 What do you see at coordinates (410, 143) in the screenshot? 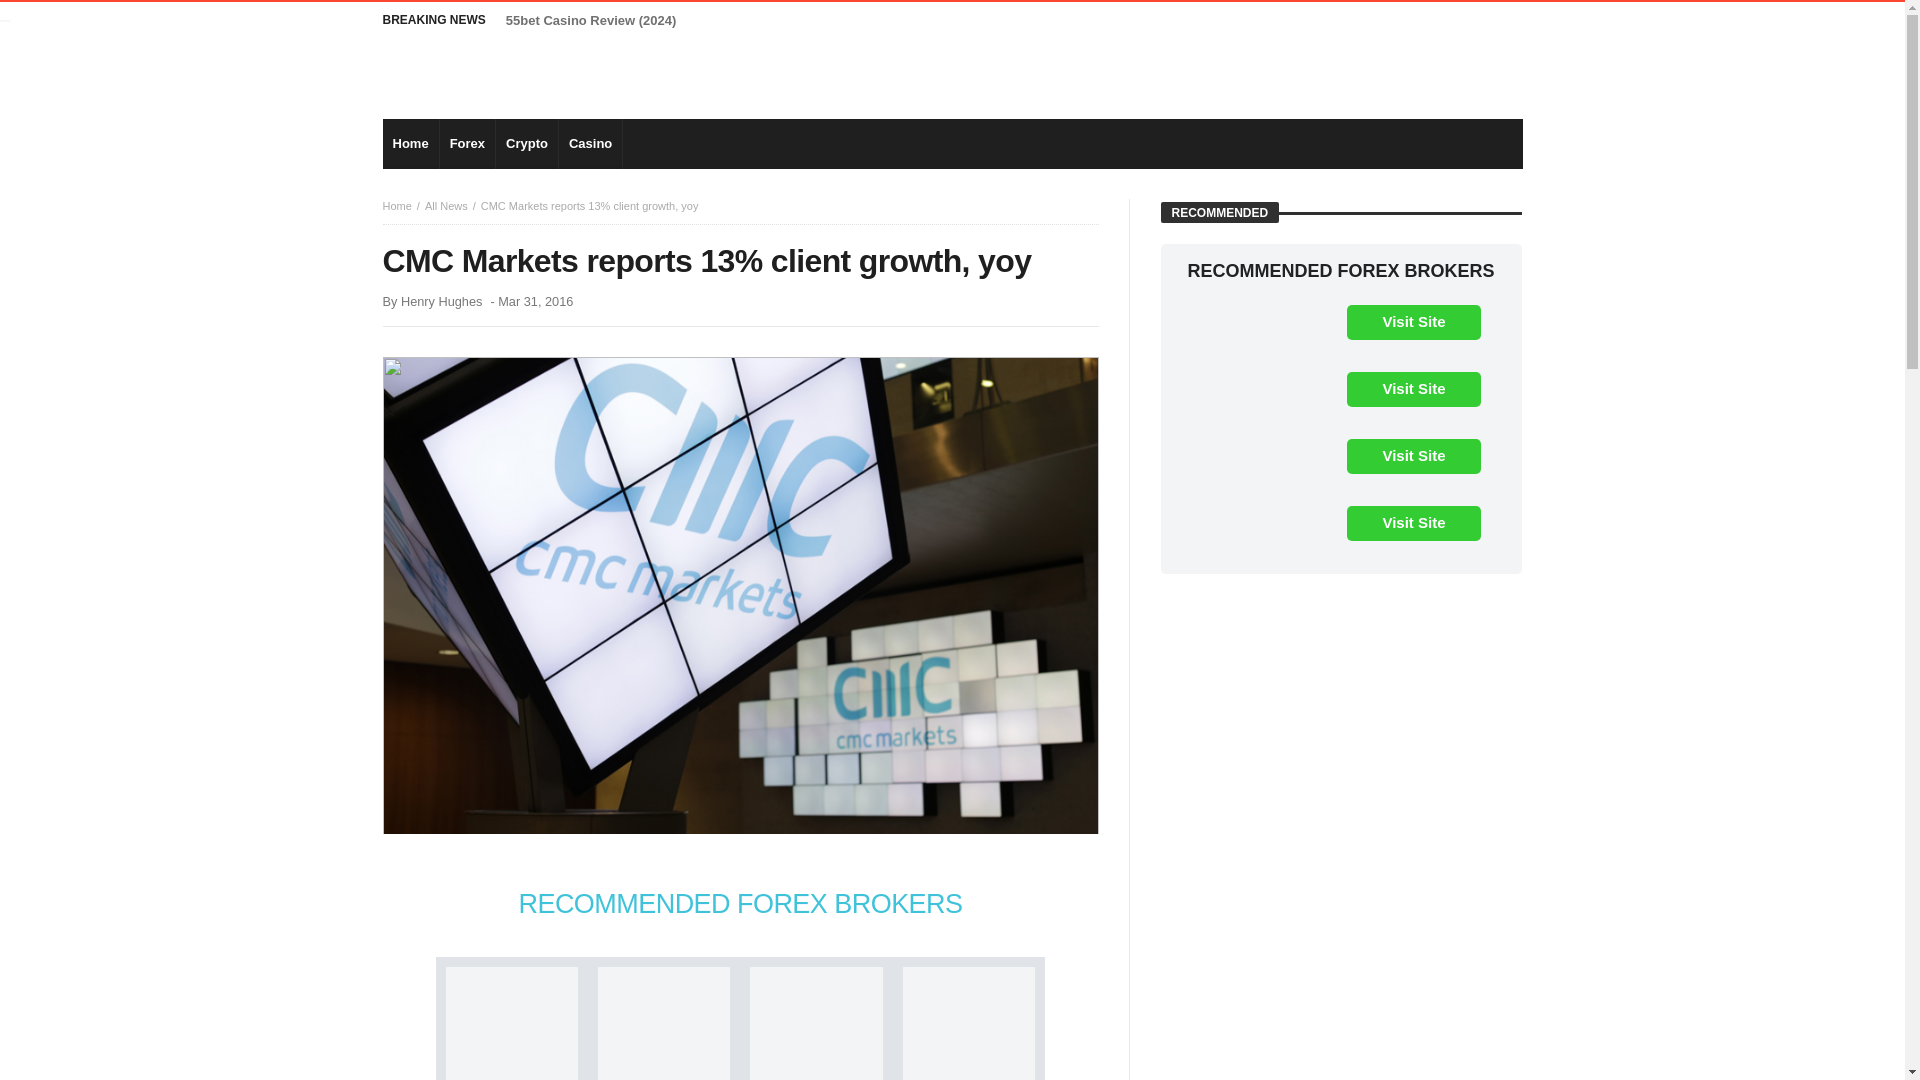
I see `Home` at bounding box center [410, 143].